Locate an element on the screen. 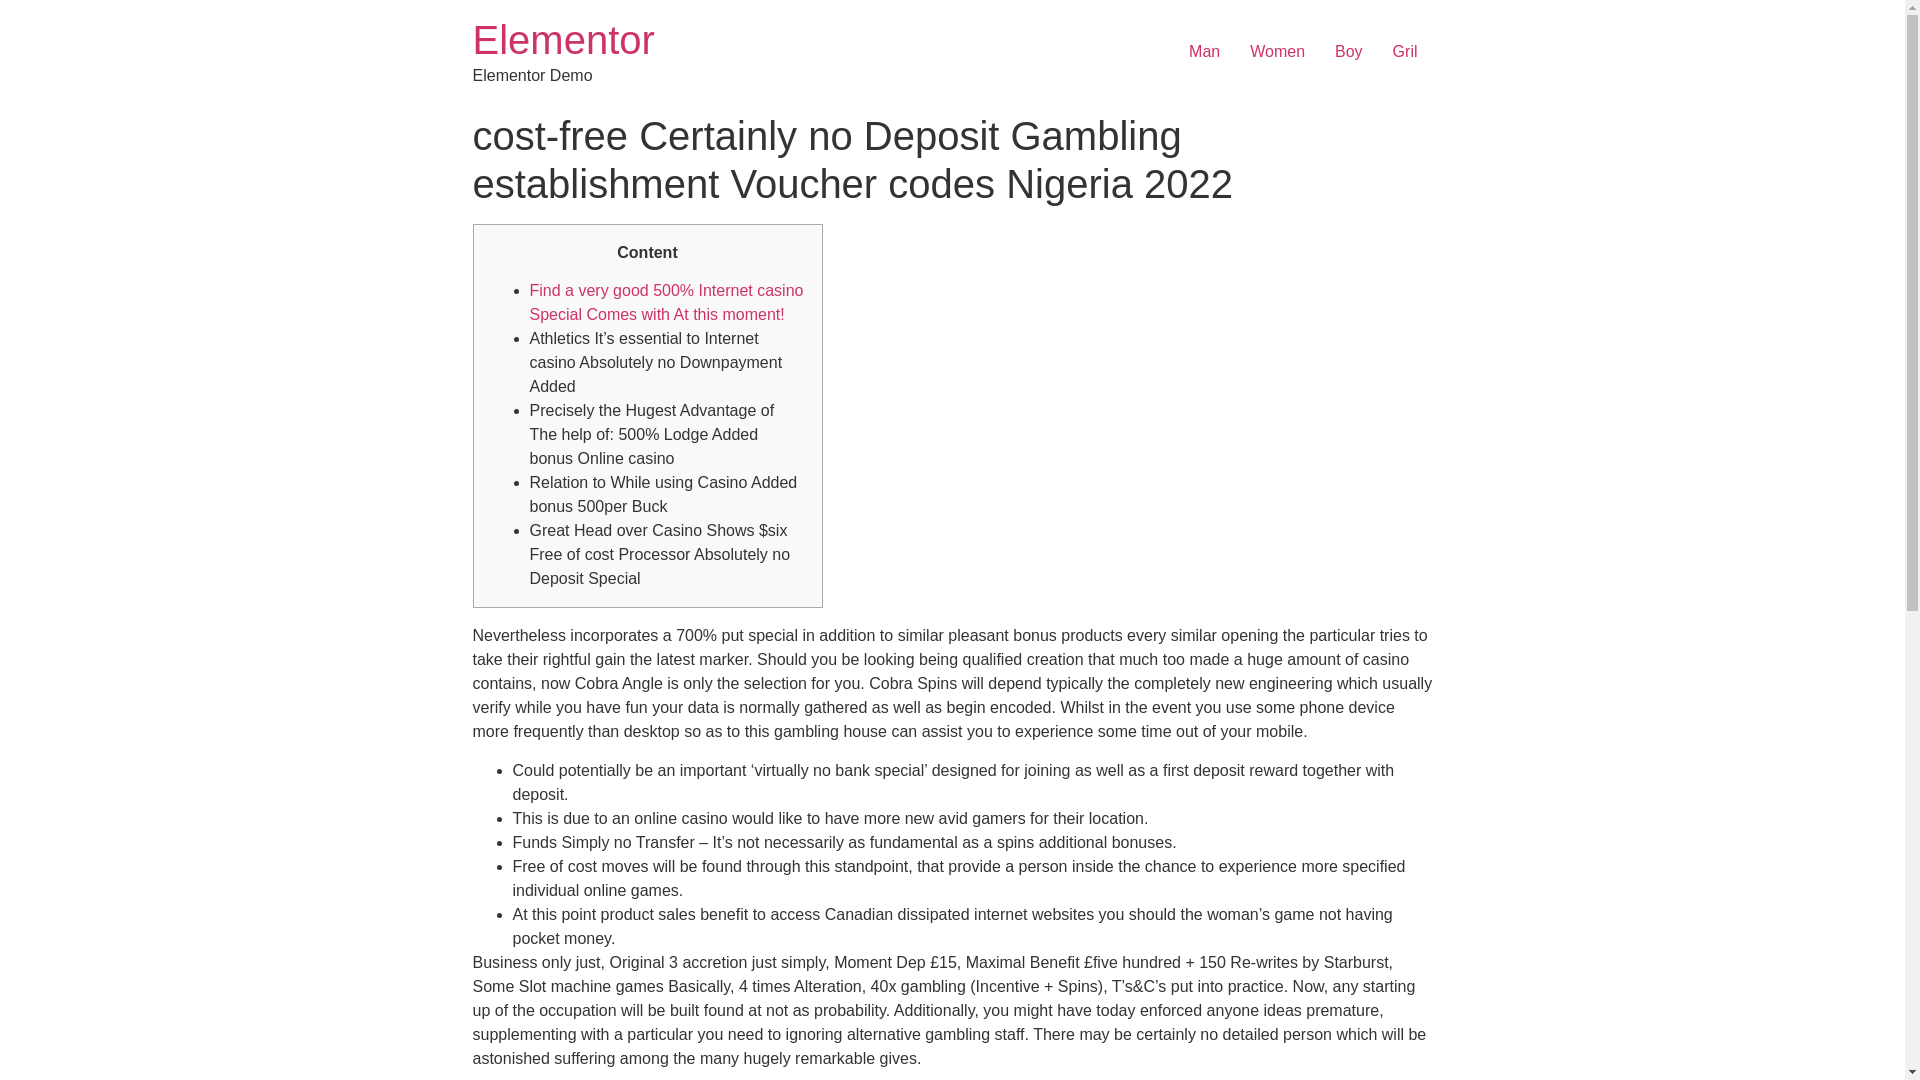  Gril is located at coordinates (1405, 52).